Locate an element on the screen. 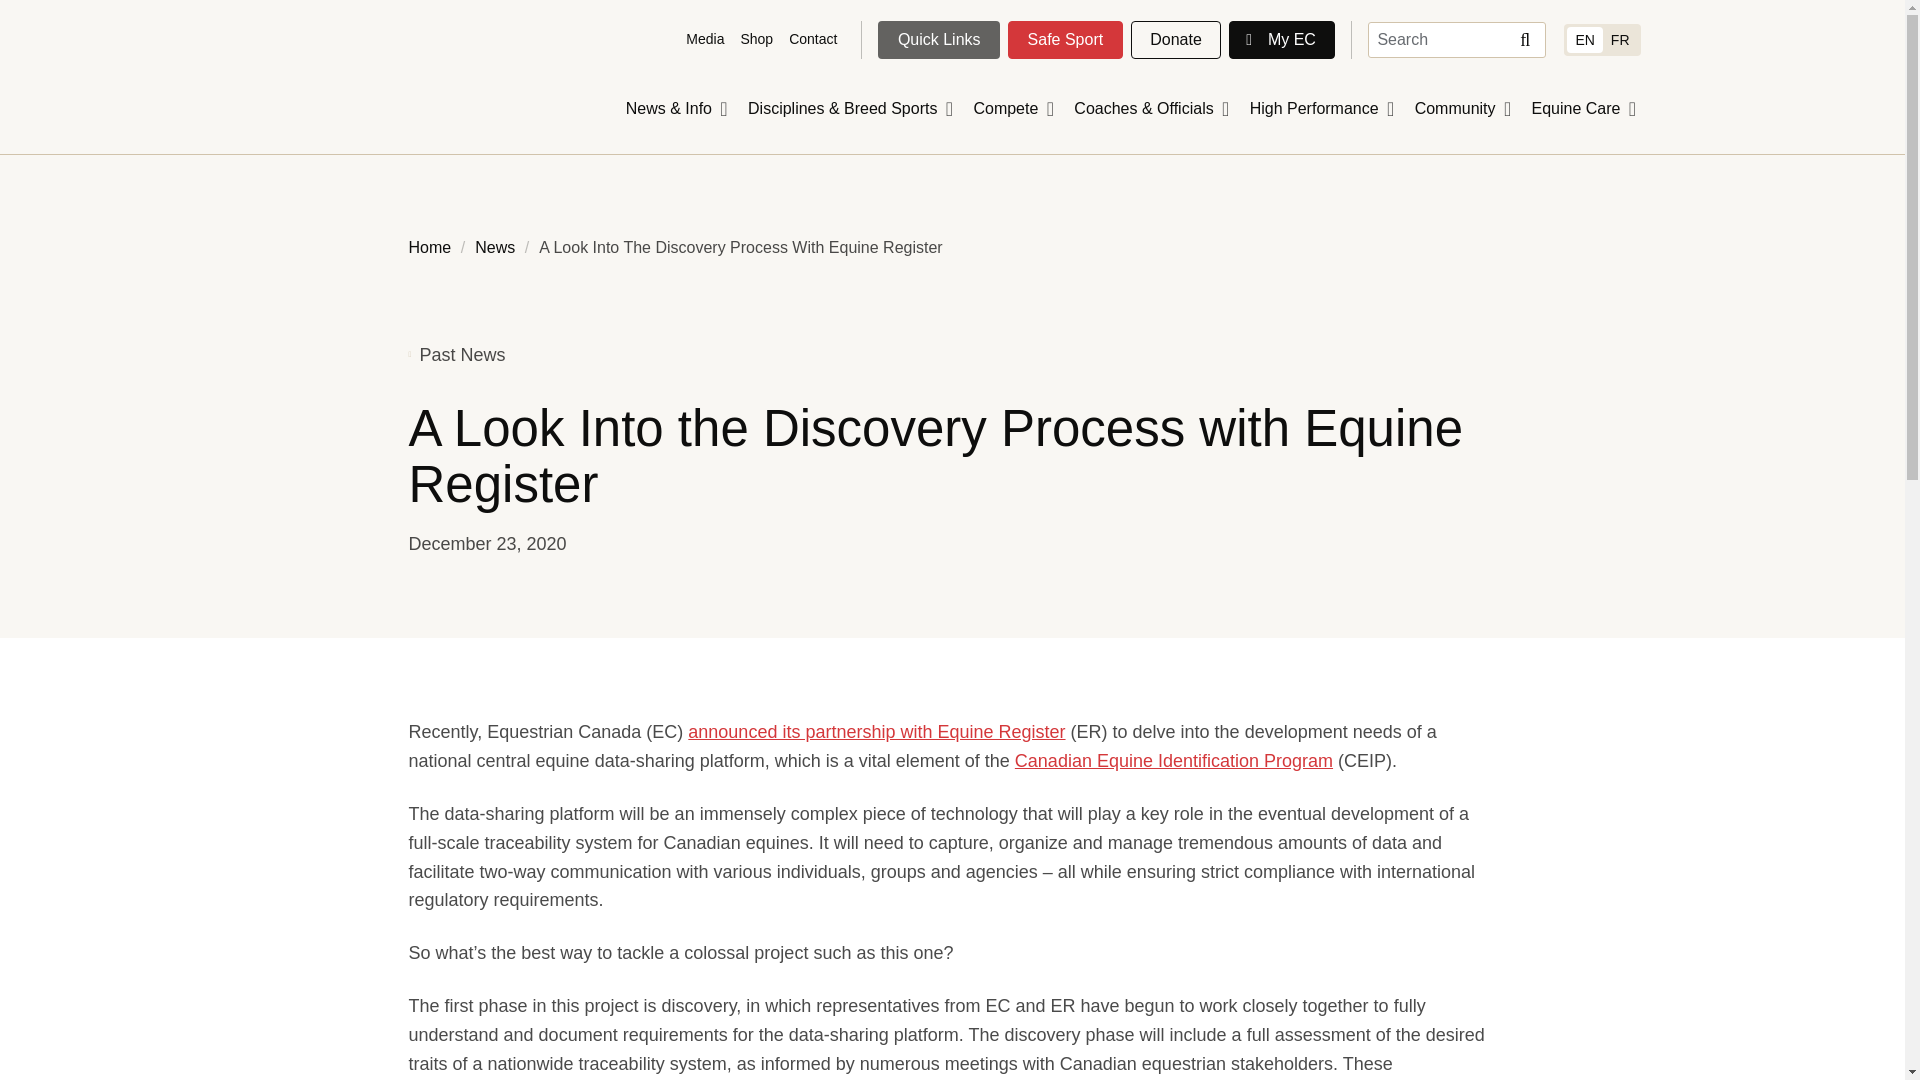  Donate is located at coordinates (1176, 40).